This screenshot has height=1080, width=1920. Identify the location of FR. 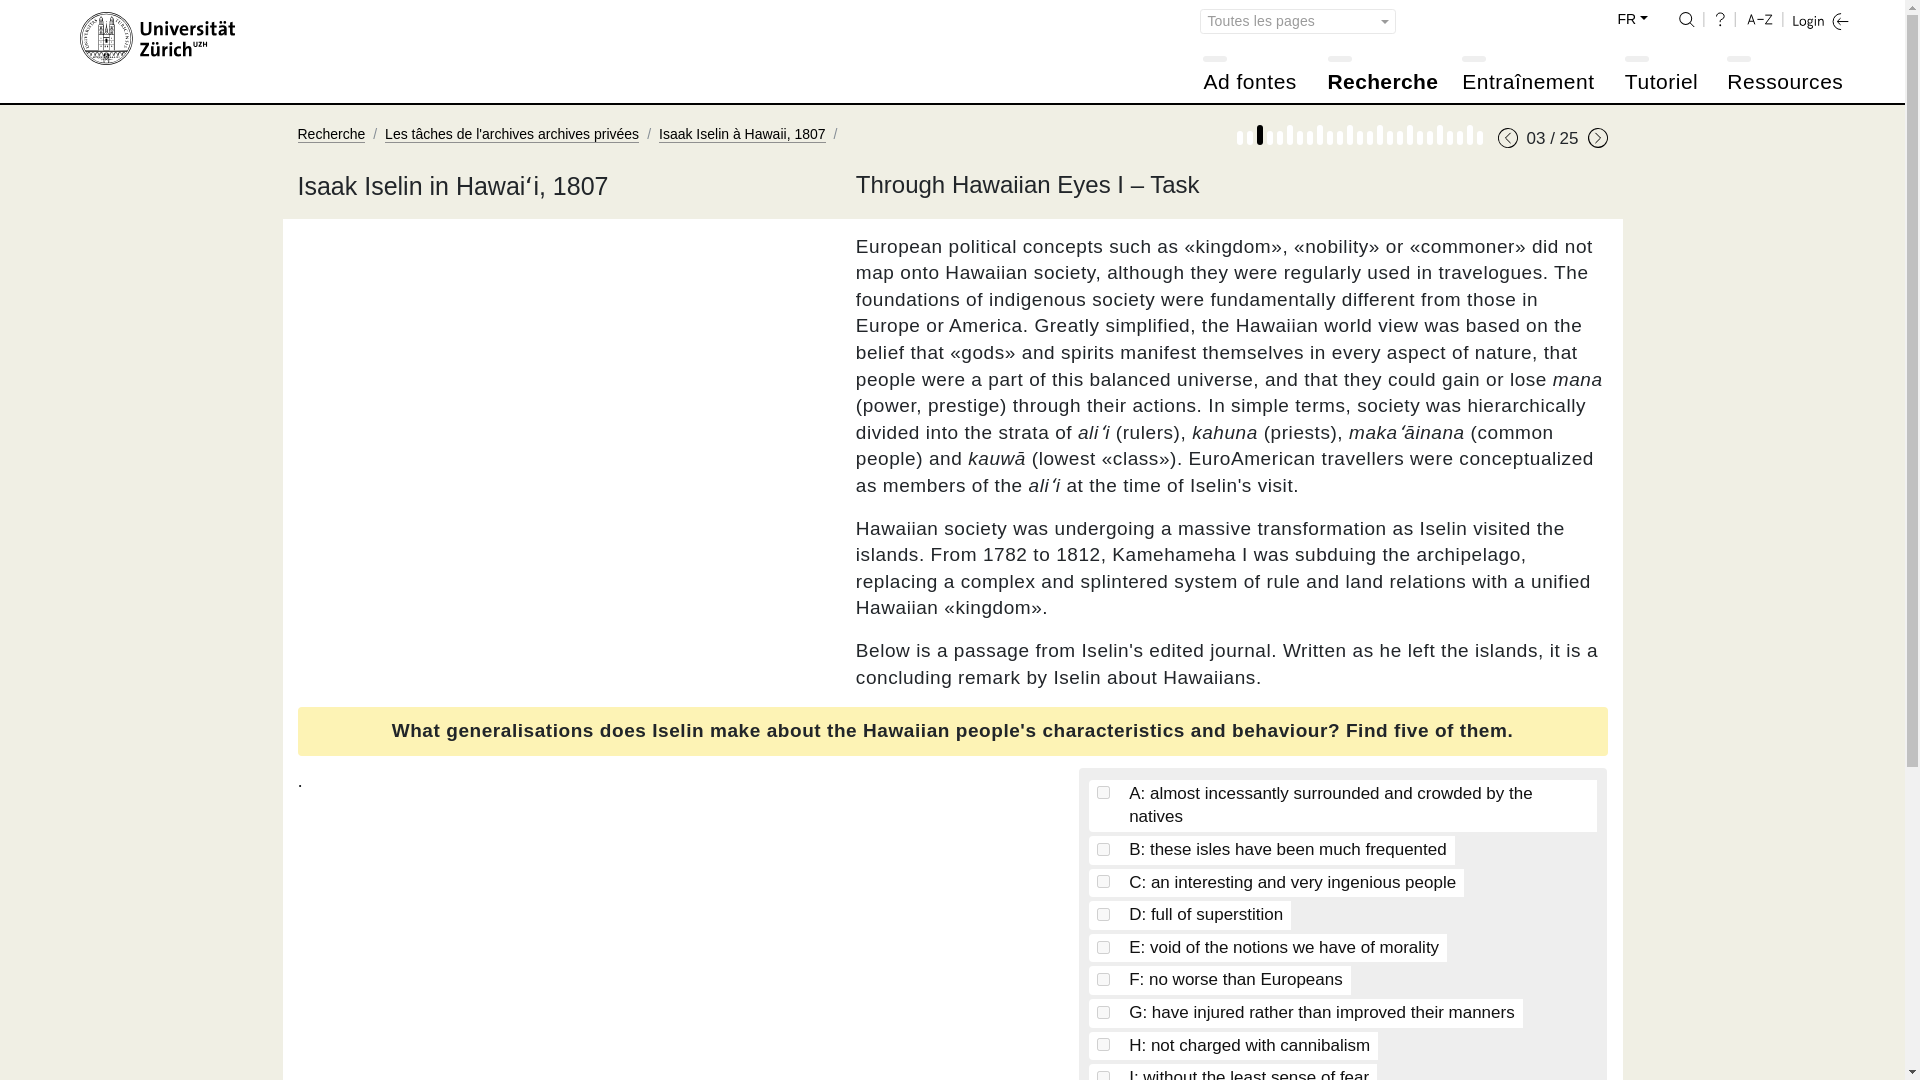
(1636, 20).